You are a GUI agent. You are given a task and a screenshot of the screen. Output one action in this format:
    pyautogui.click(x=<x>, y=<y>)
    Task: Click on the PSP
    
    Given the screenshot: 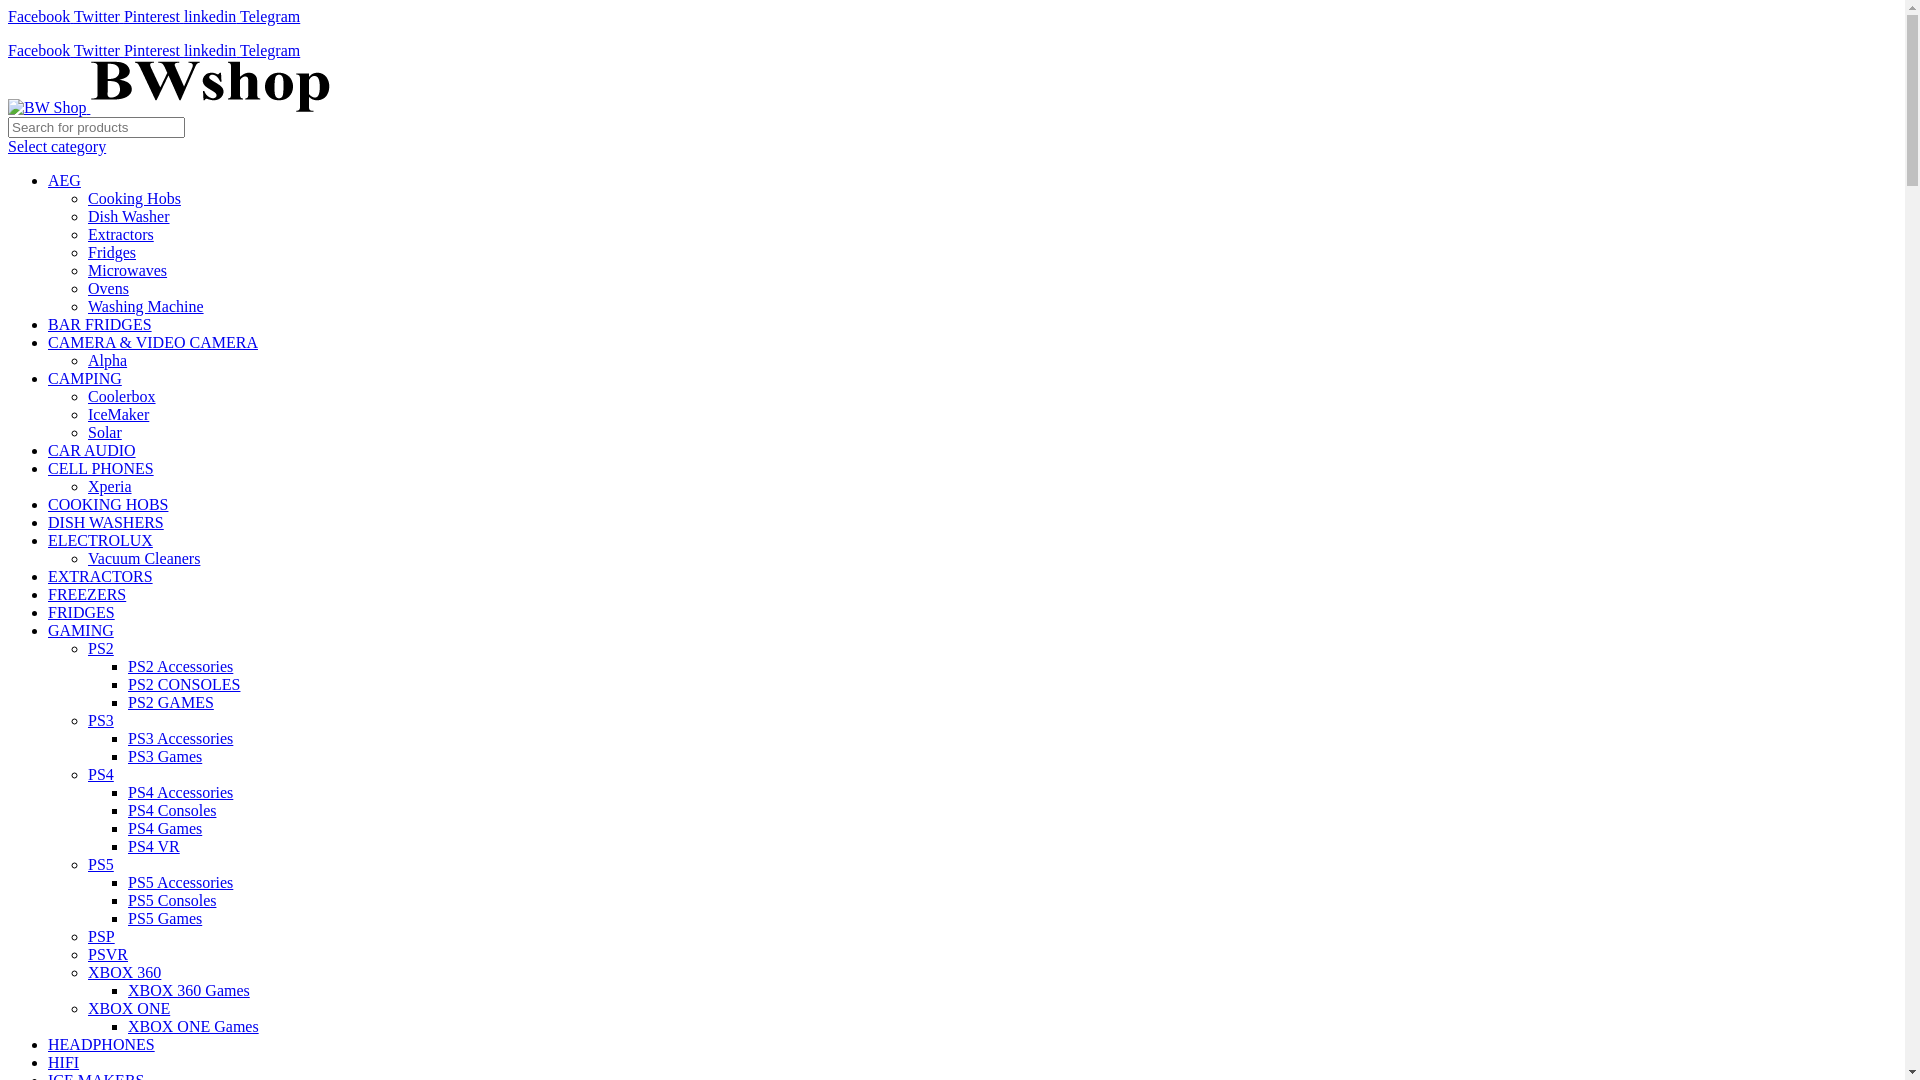 What is the action you would take?
    pyautogui.click(x=102, y=936)
    